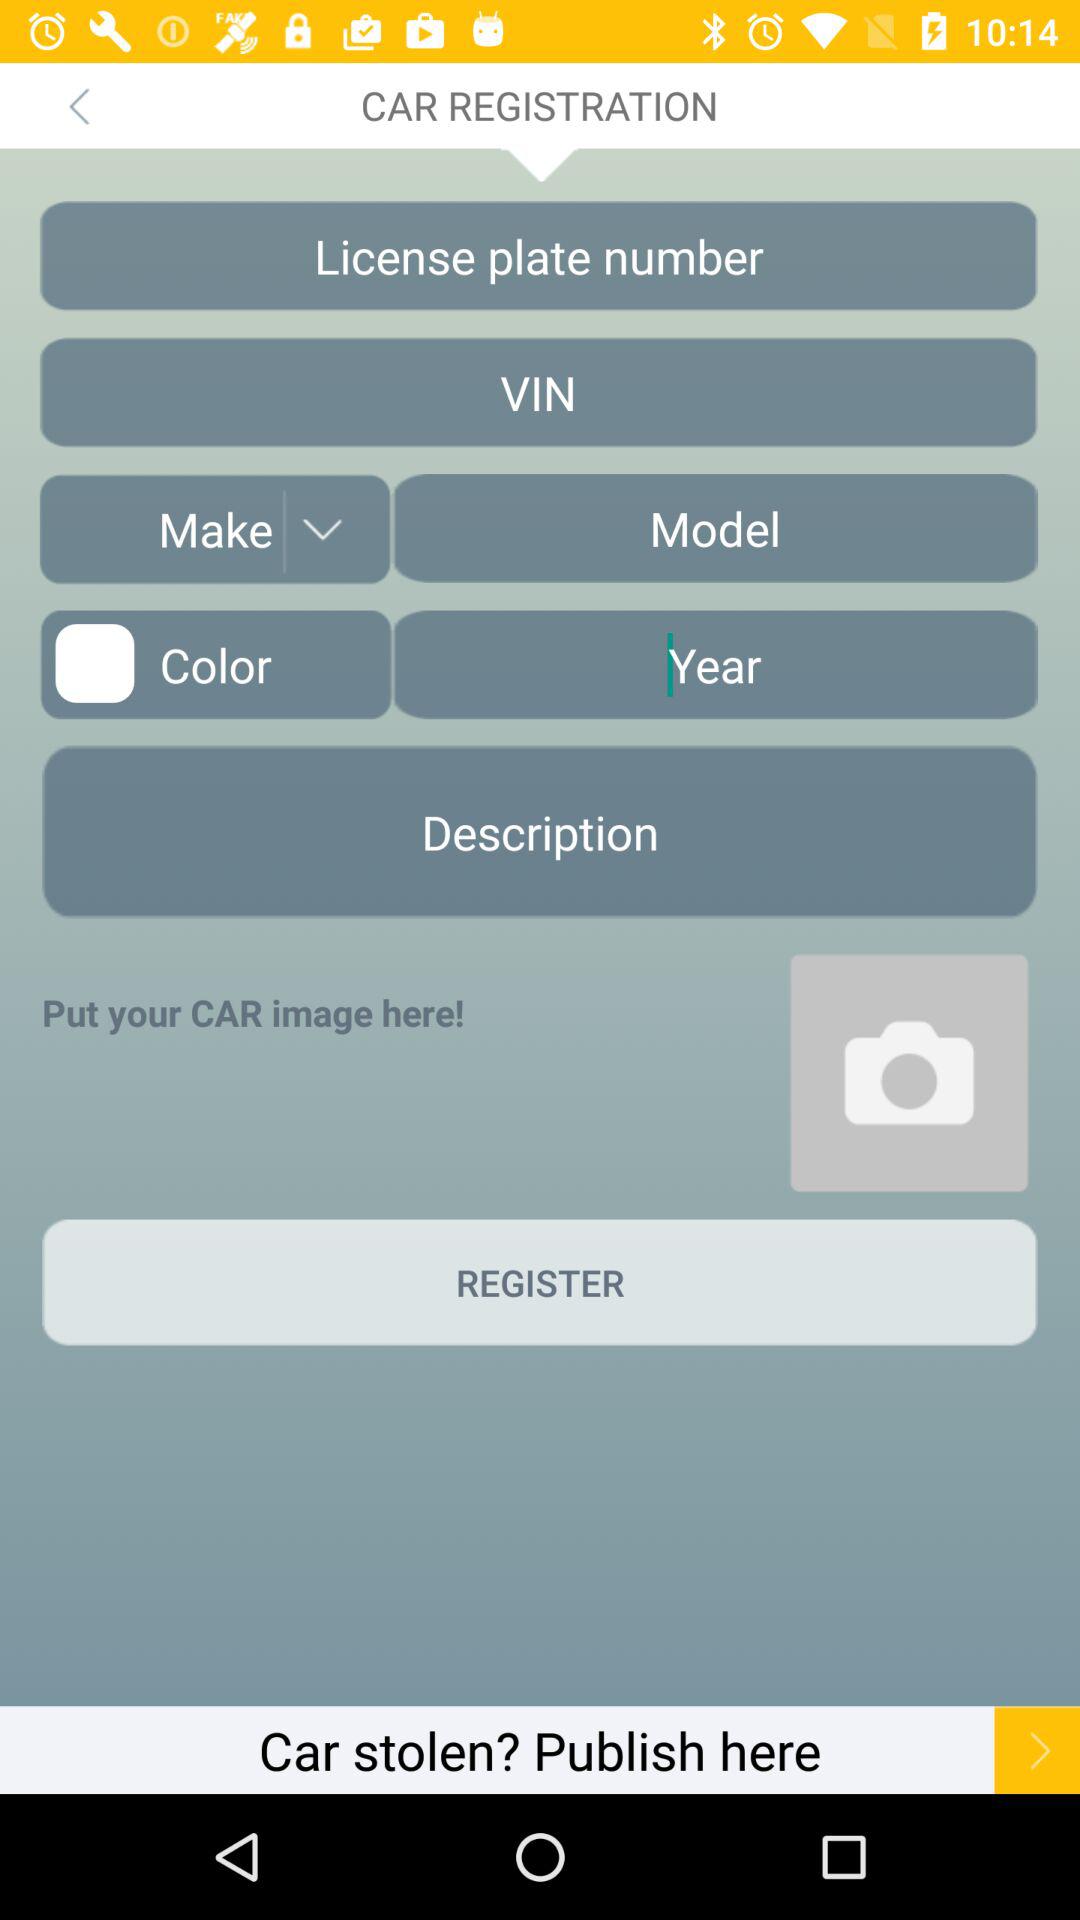 The image size is (1080, 1920). I want to click on go back, so click(78, 106).